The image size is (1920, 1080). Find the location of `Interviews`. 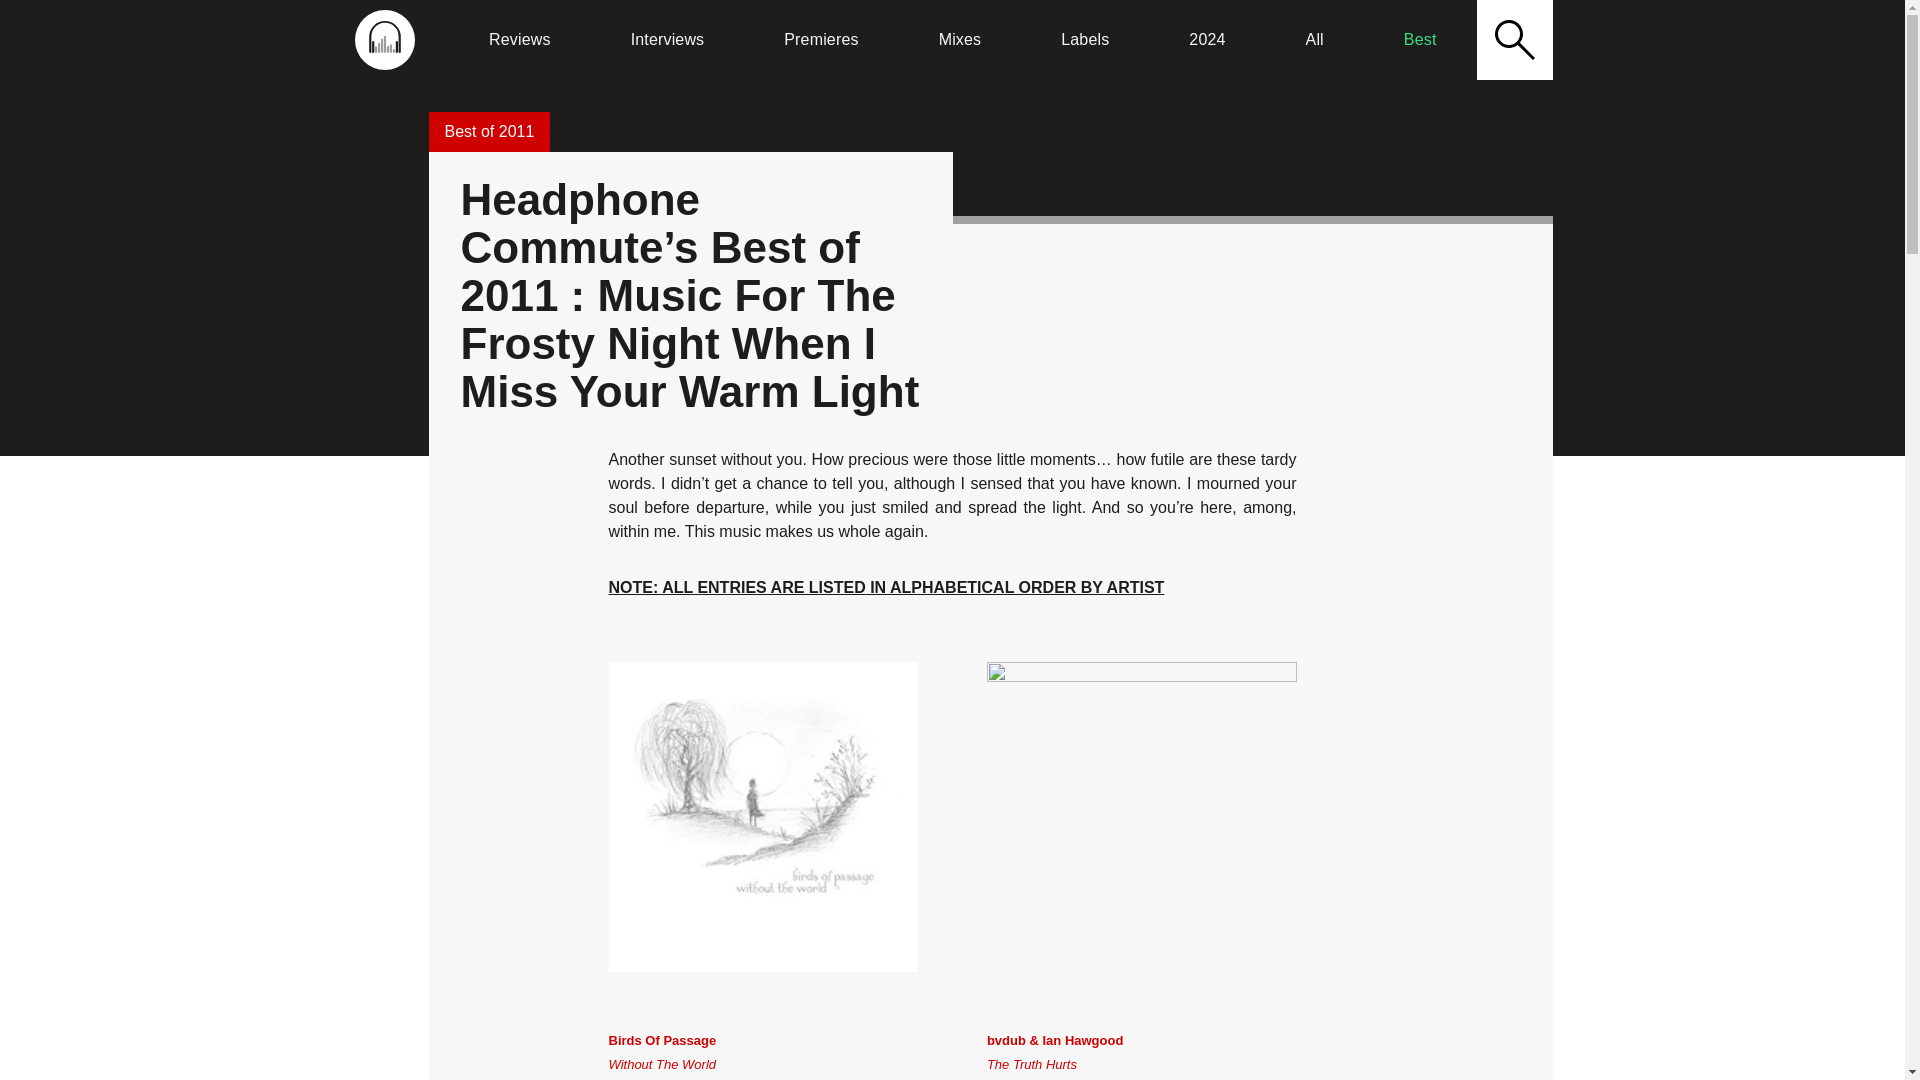

Interviews is located at coordinates (520, 40).